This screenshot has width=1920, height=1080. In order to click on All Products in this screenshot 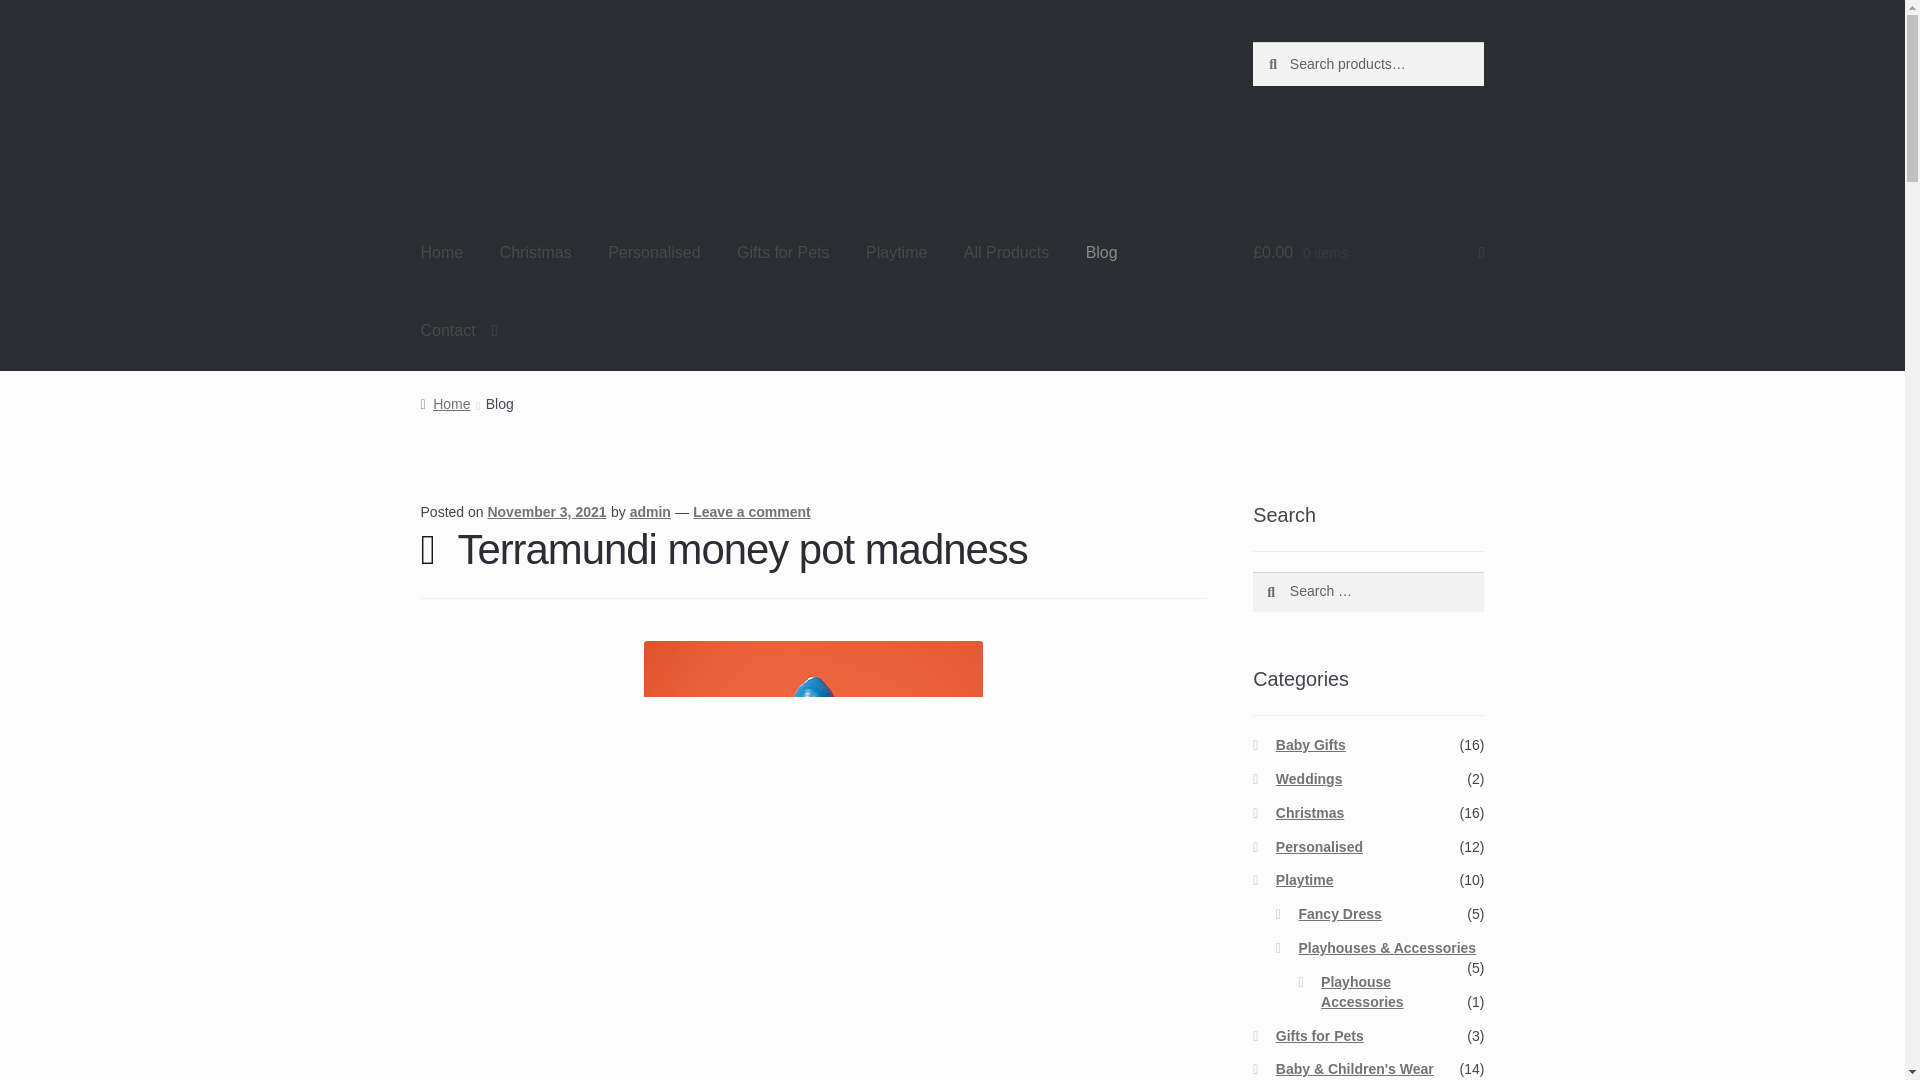, I will do `click(1006, 253)`.